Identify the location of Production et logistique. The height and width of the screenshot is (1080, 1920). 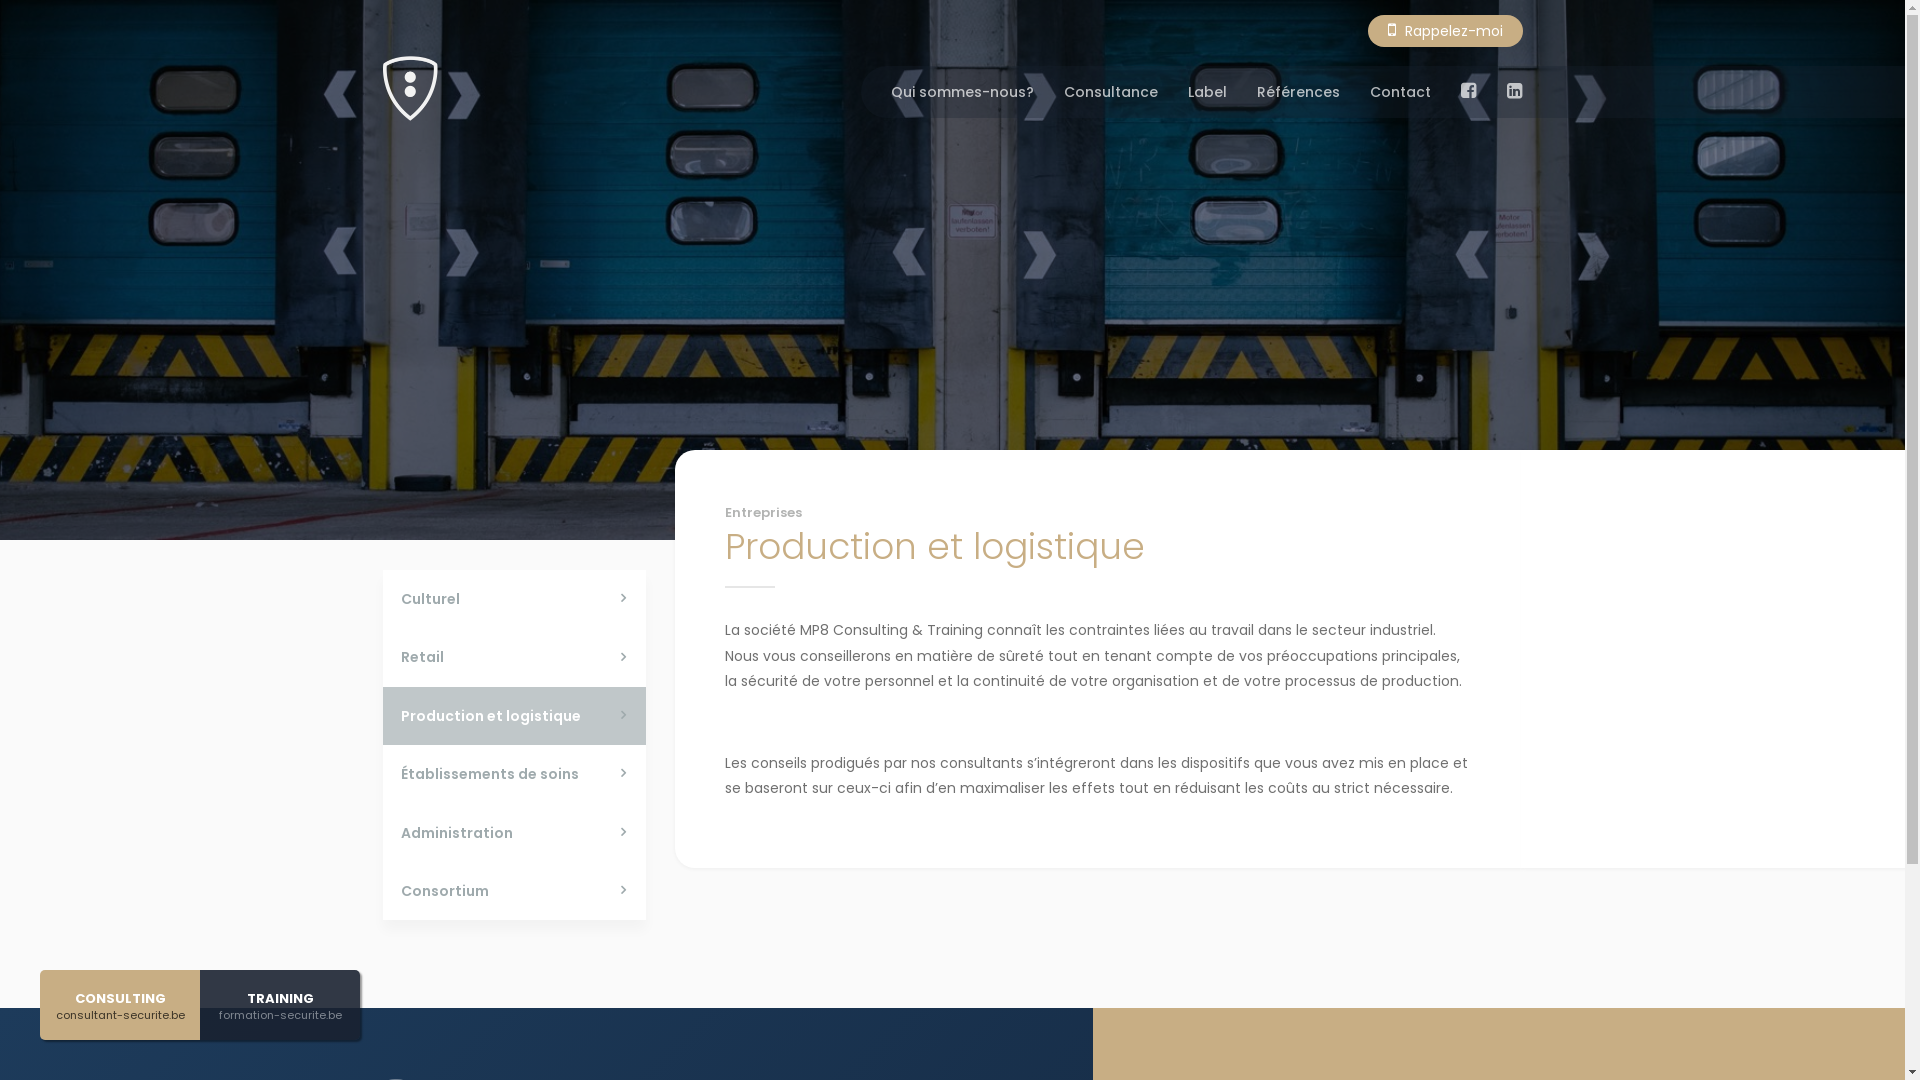
(514, 716).